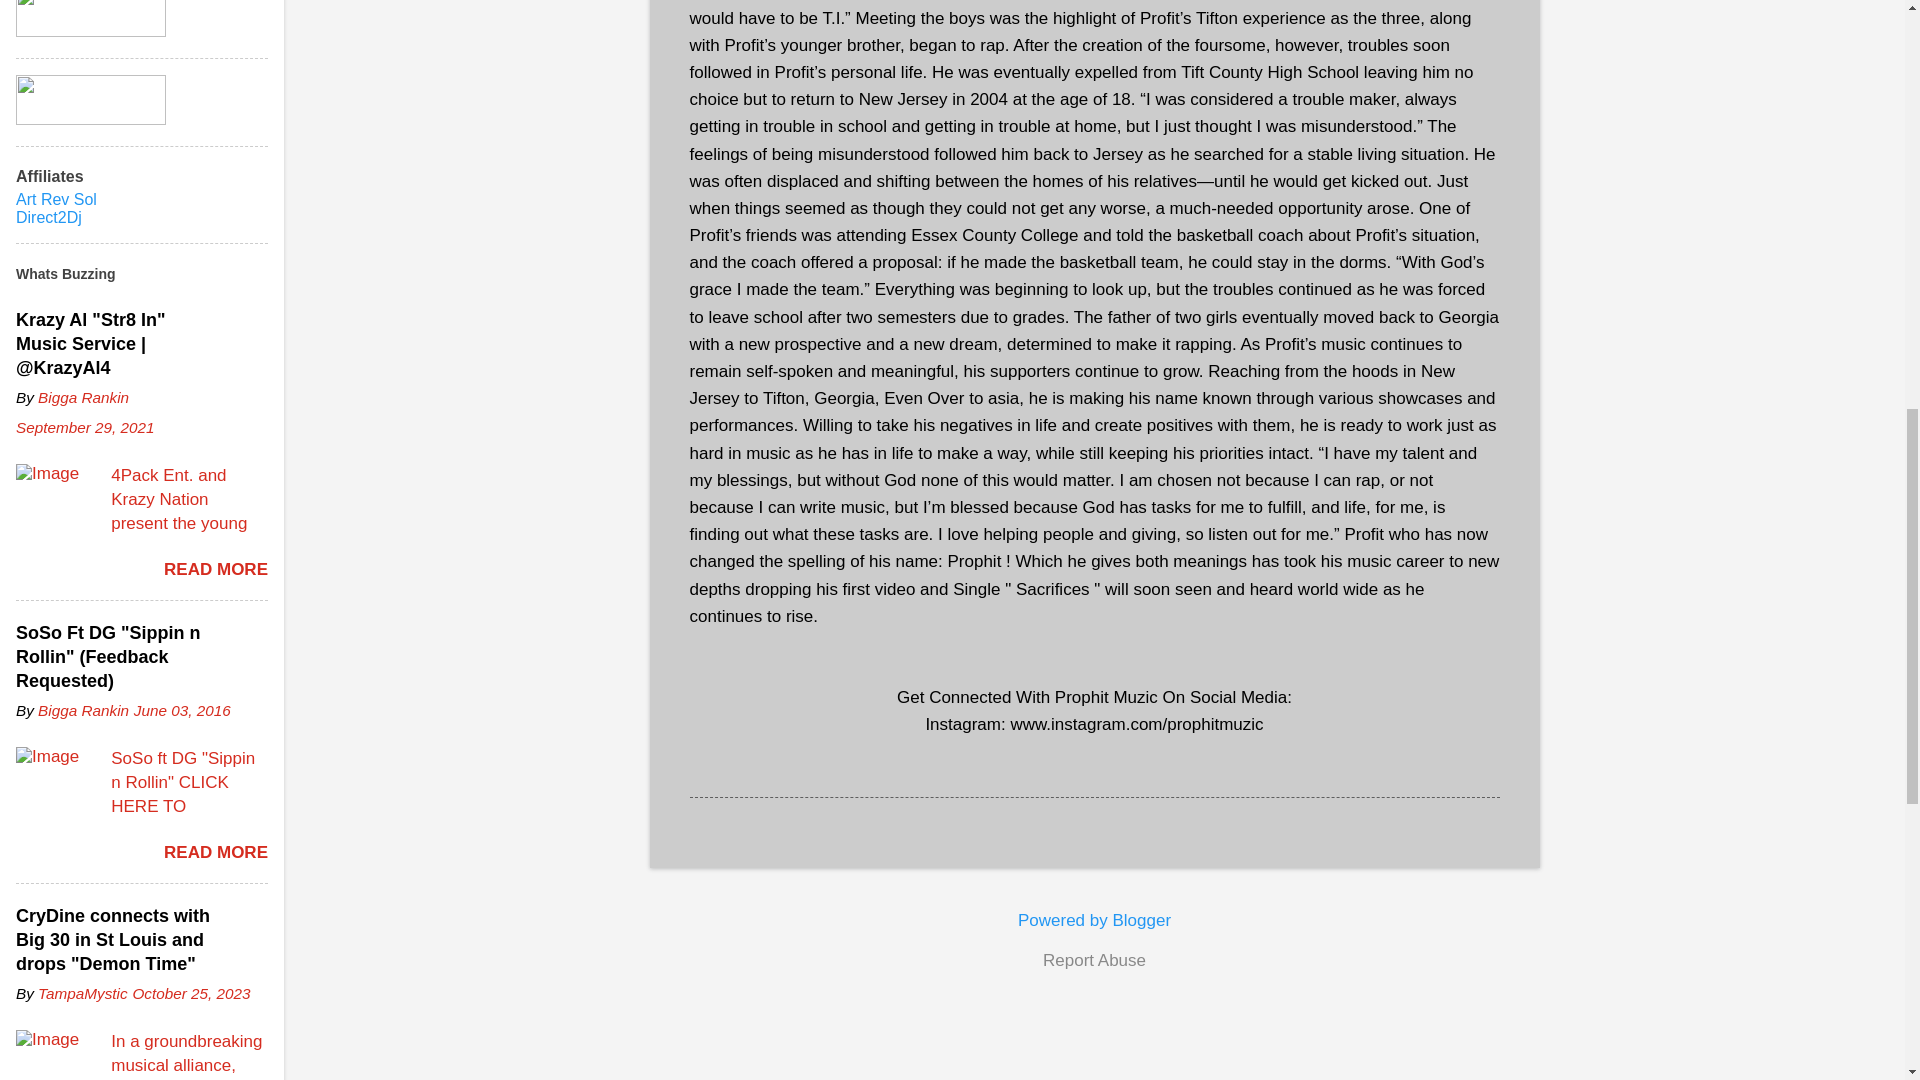 This screenshot has height=1080, width=1920. Describe the element at coordinates (83, 397) in the screenshot. I see `author profile` at that location.